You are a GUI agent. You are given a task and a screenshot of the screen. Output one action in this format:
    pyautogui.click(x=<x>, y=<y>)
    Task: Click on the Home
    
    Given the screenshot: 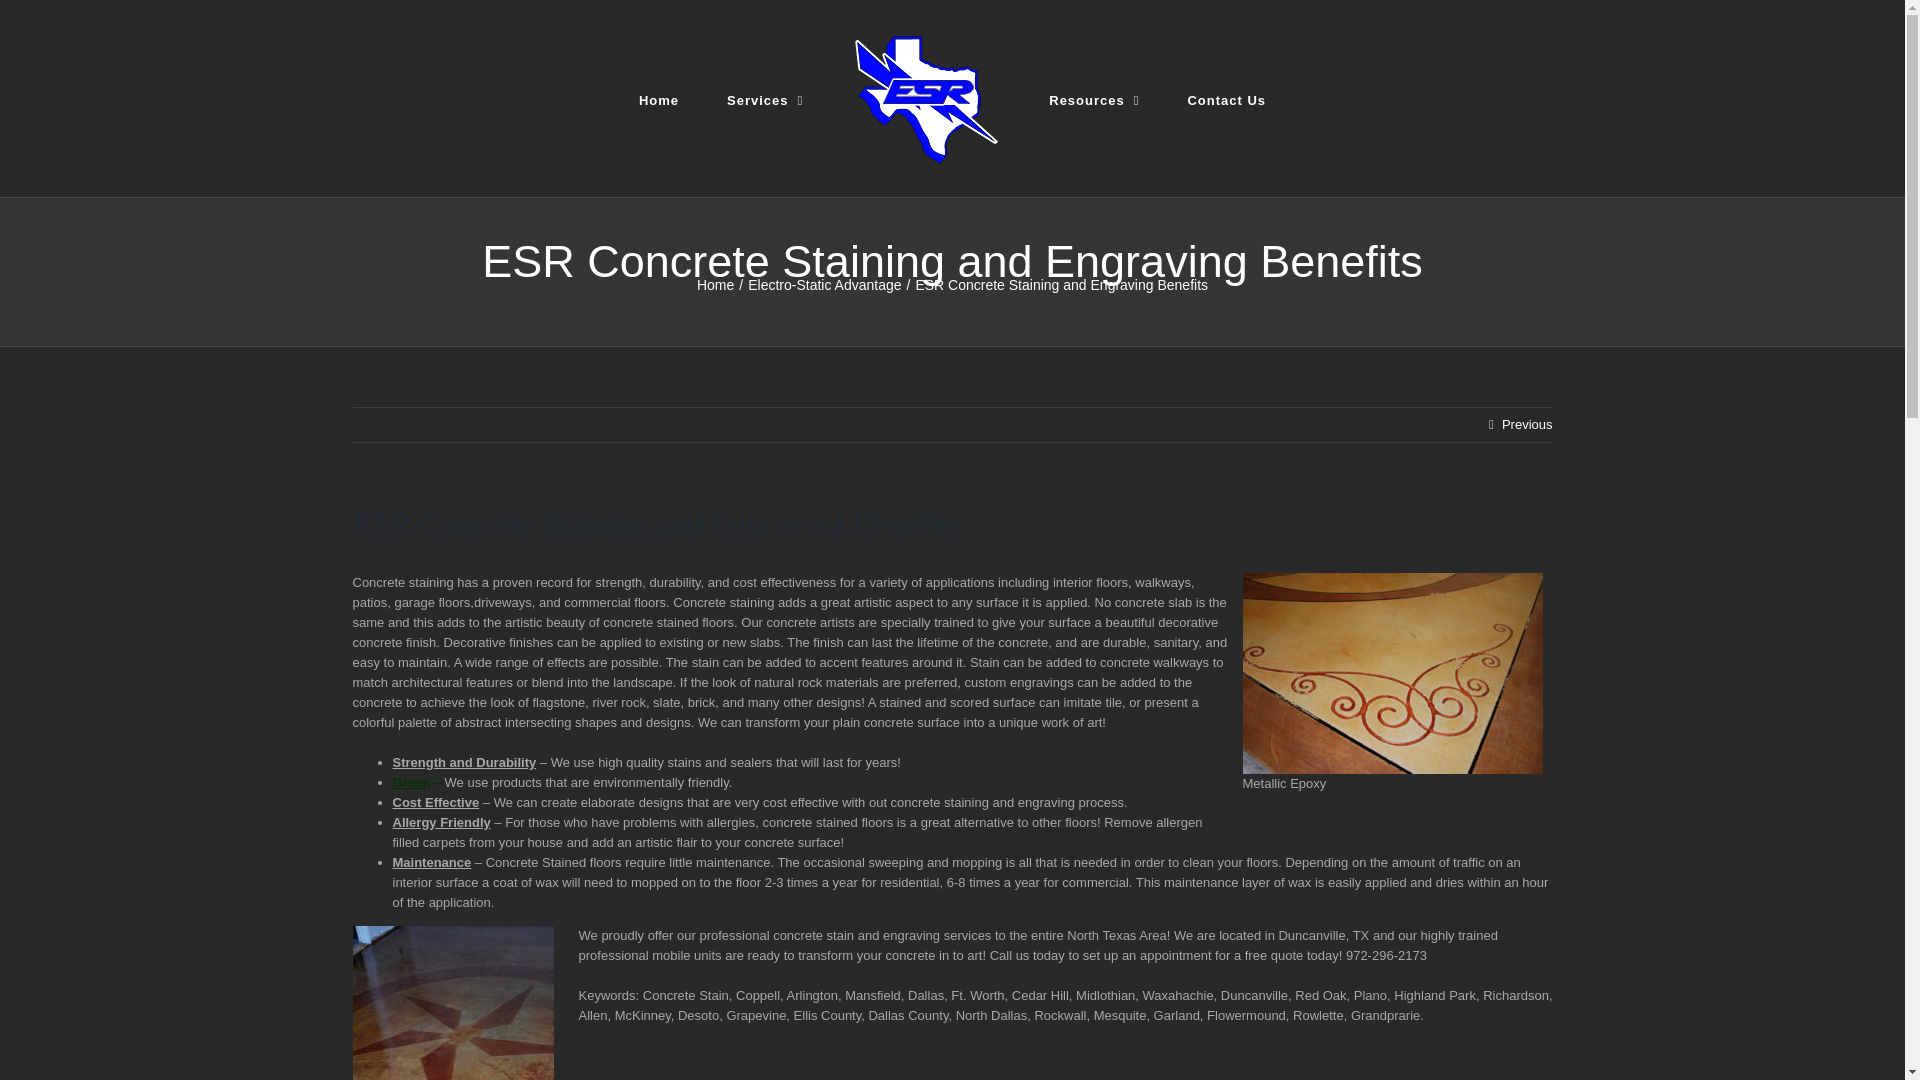 What is the action you would take?
    pyautogui.click(x=714, y=284)
    